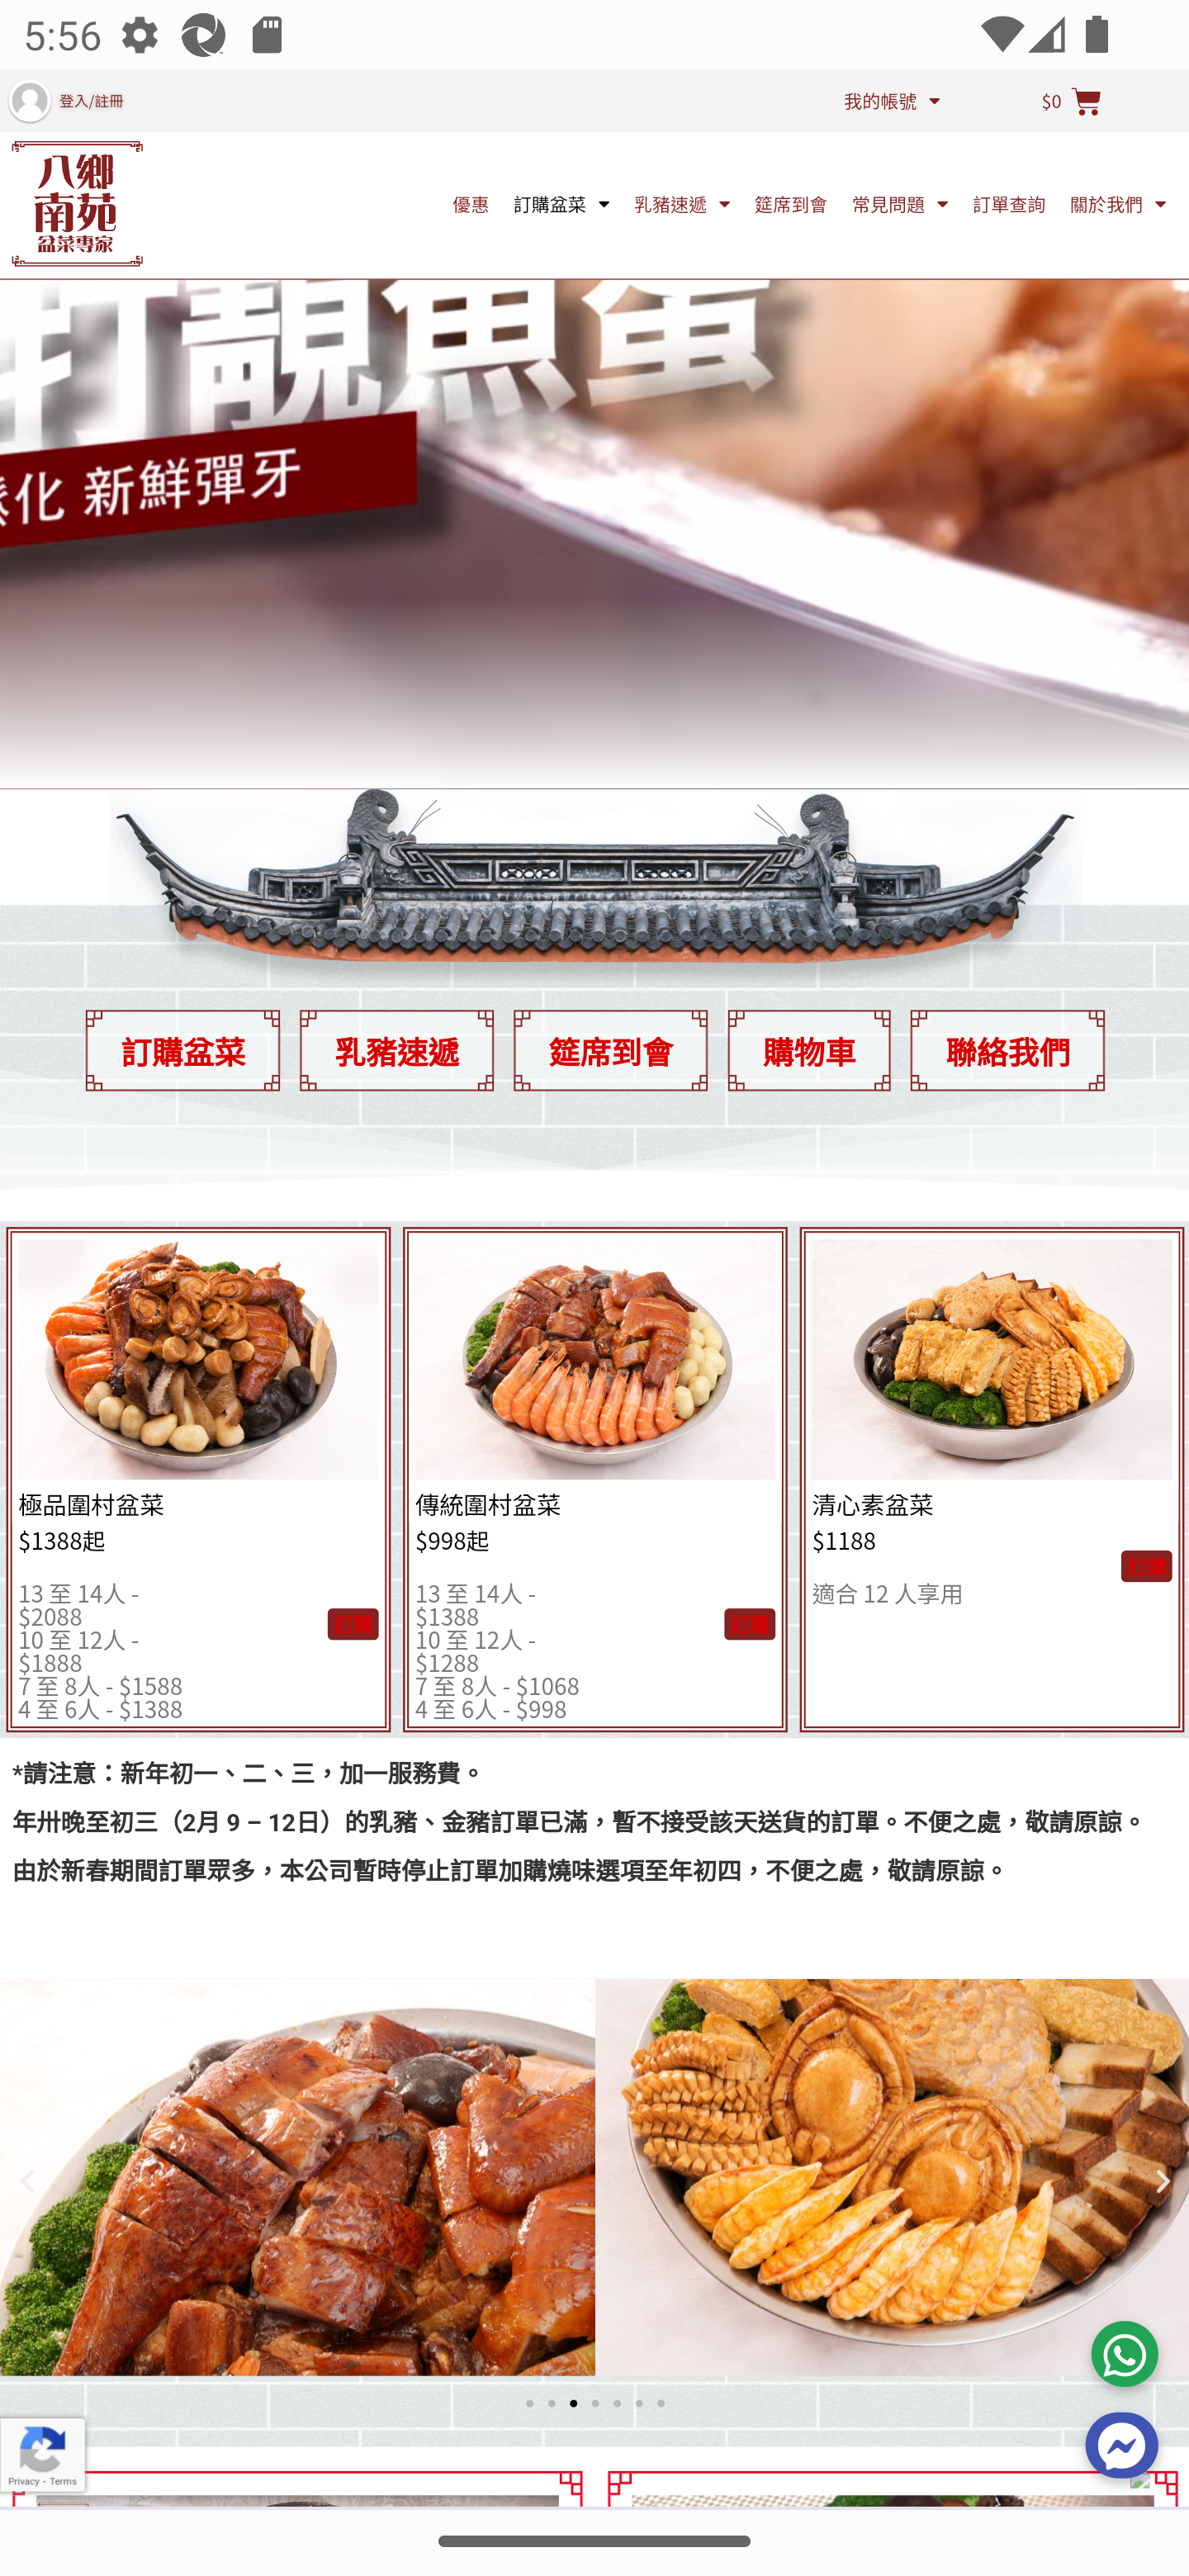 The width and height of the screenshot is (1189, 2576). What do you see at coordinates (528, 2404) in the screenshot?
I see `Go to slide 1` at bounding box center [528, 2404].